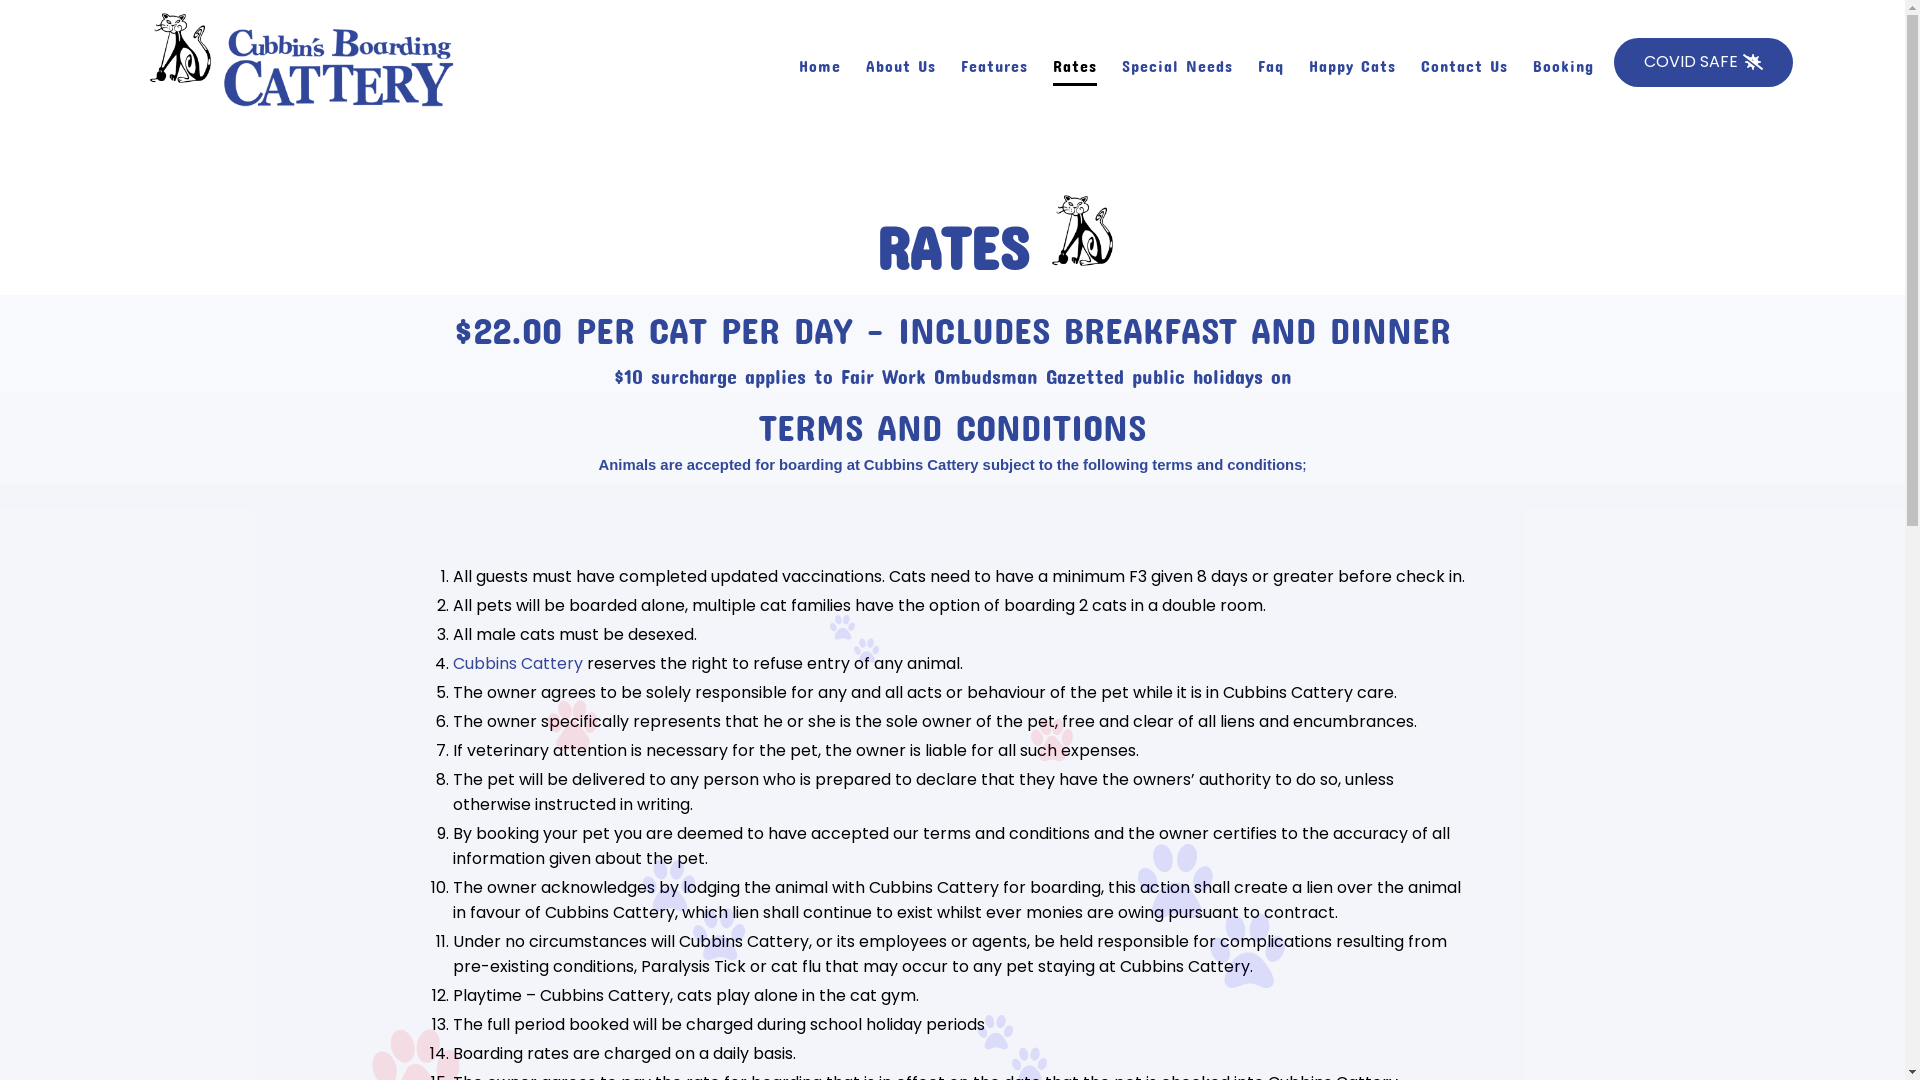 This screenshot has width=1920, height=1080. I want to click on Rates, so click(1075, 63).